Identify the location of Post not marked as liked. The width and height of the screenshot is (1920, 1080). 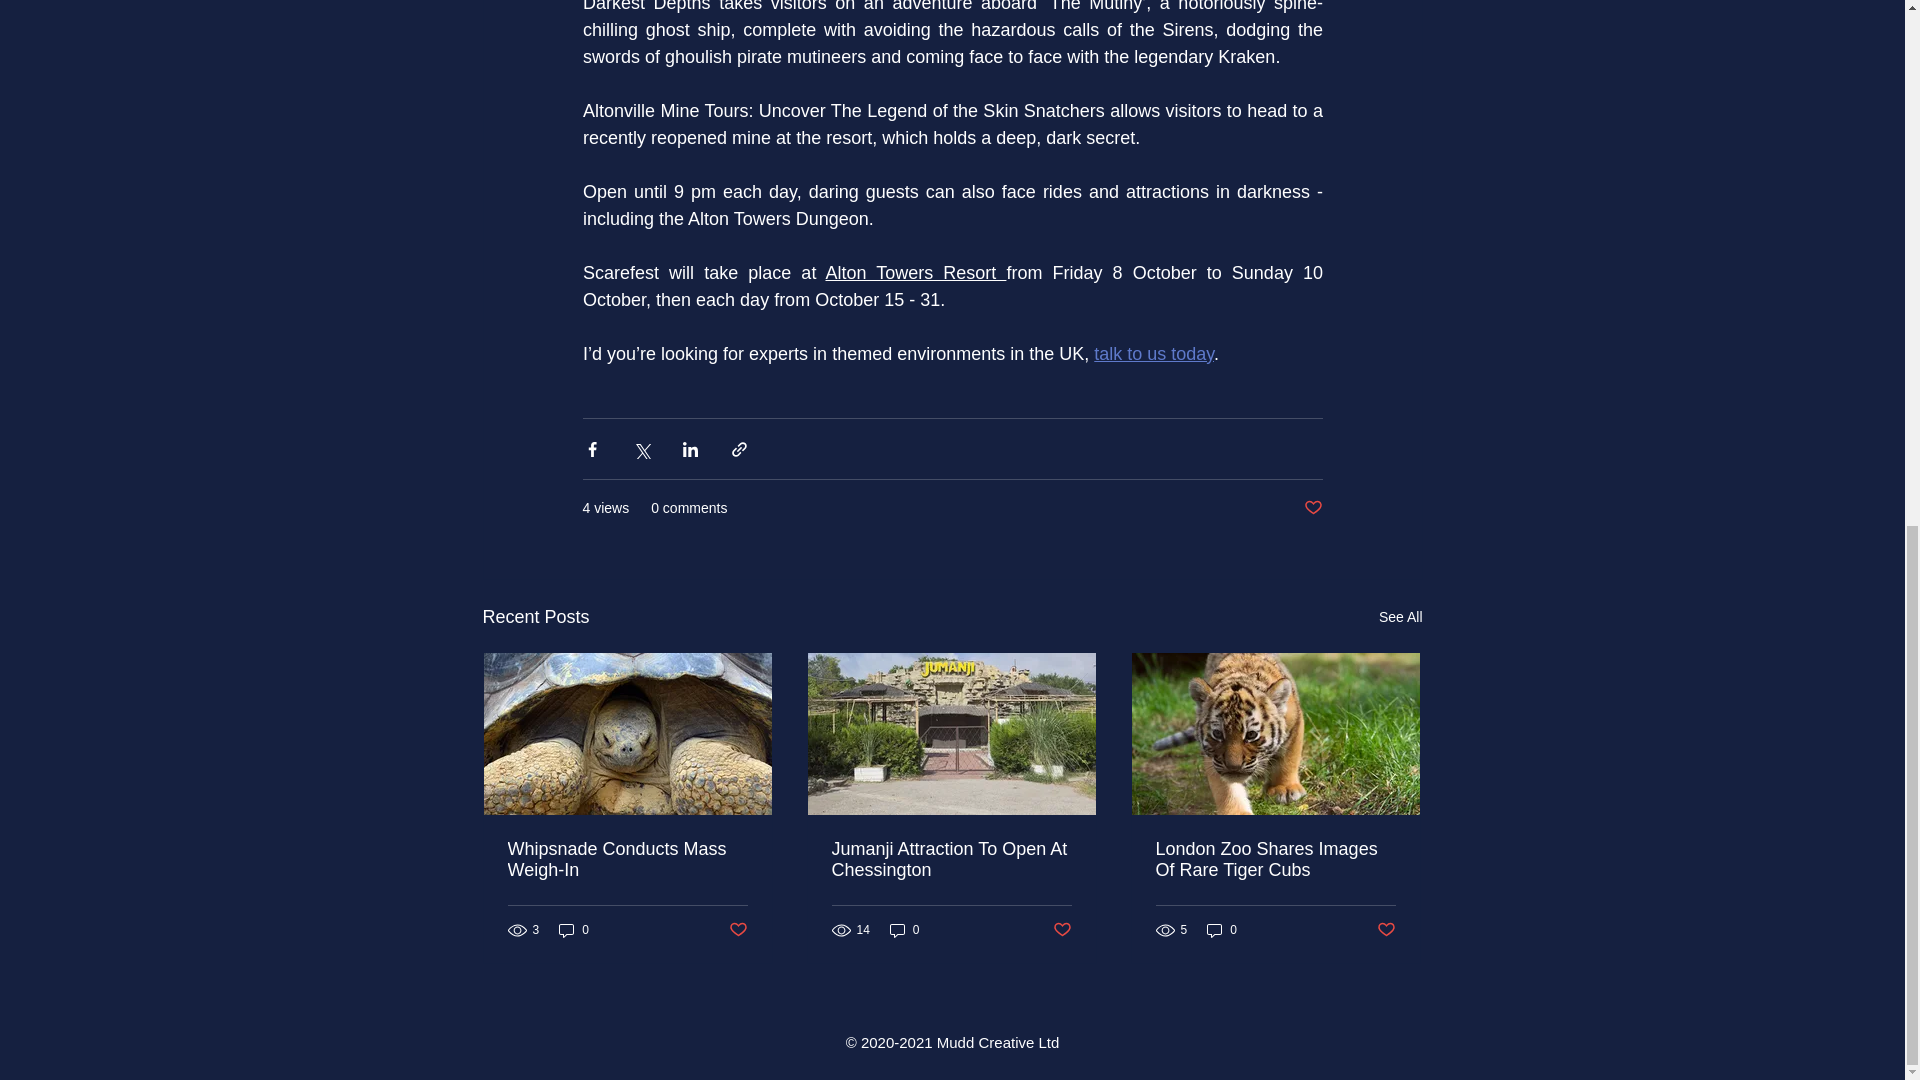
(736, 930).